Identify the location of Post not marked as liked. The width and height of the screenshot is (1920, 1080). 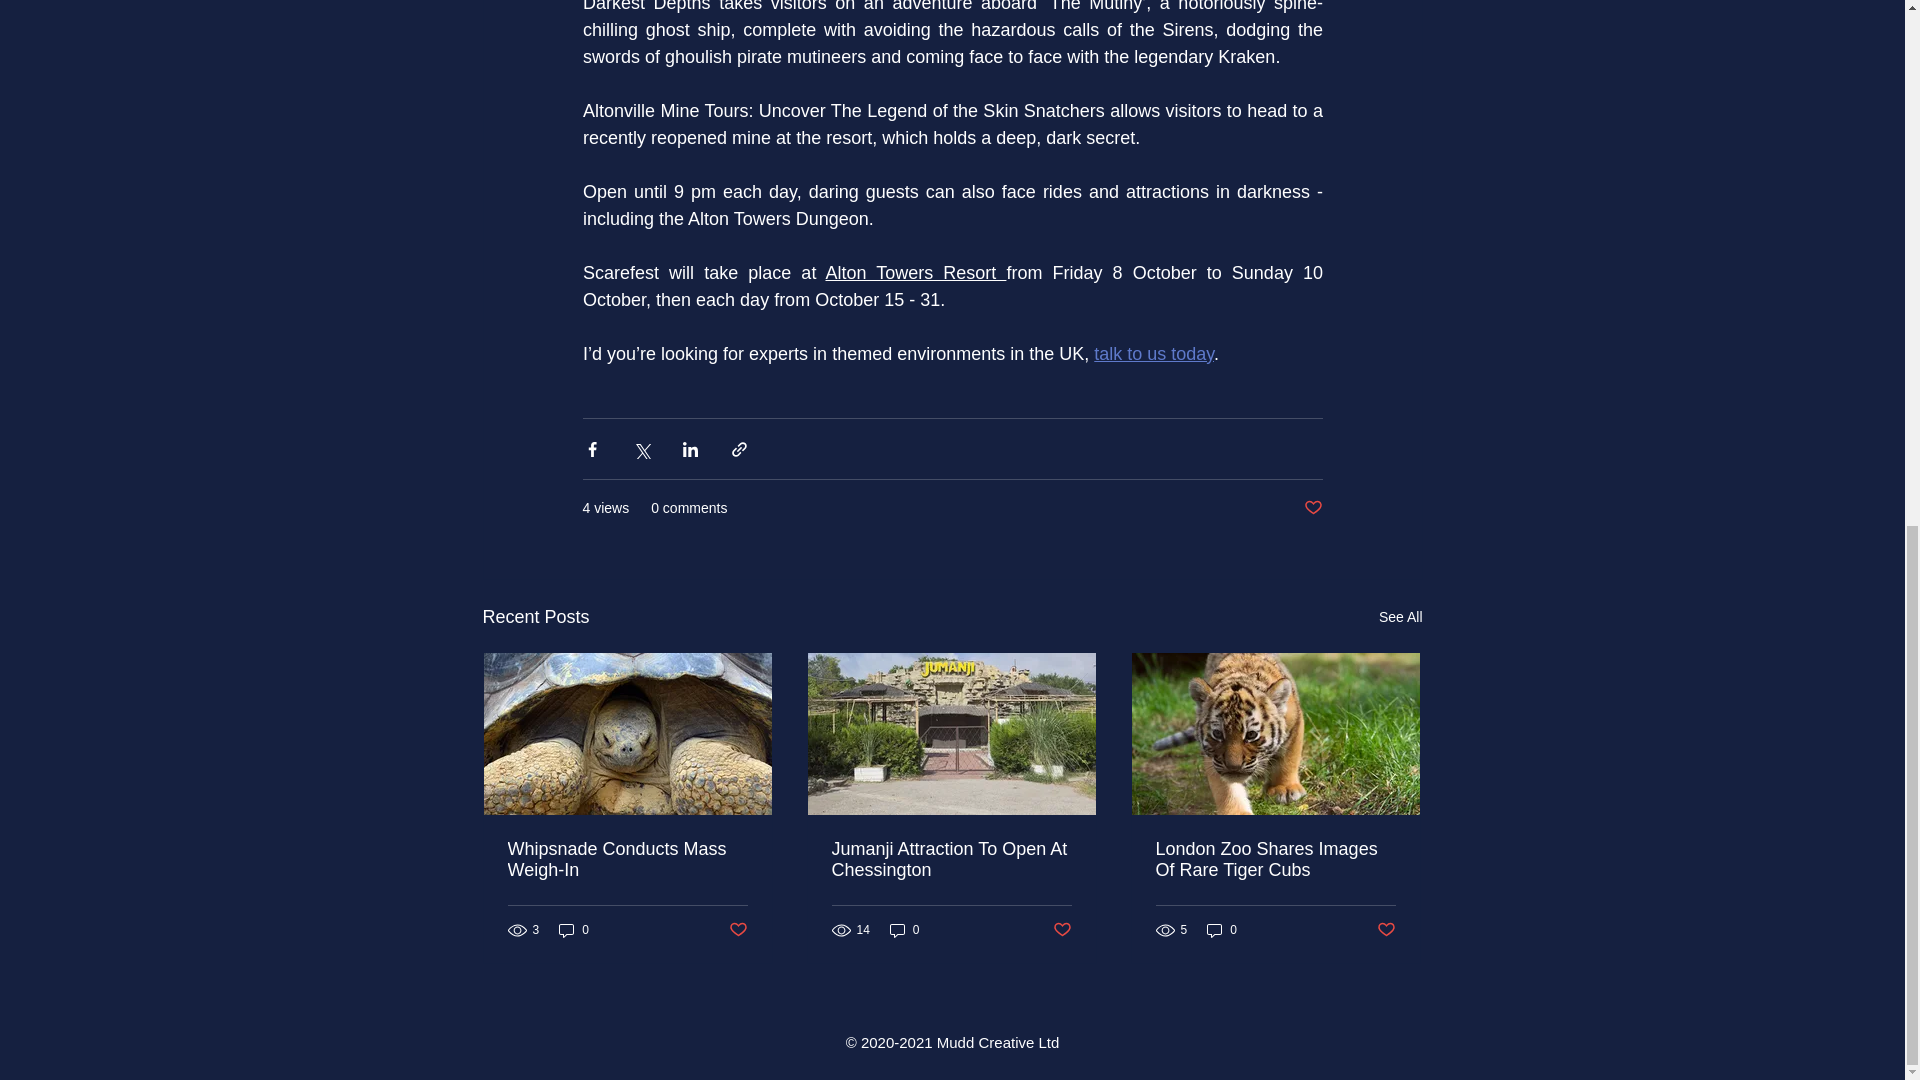
(736, 930).